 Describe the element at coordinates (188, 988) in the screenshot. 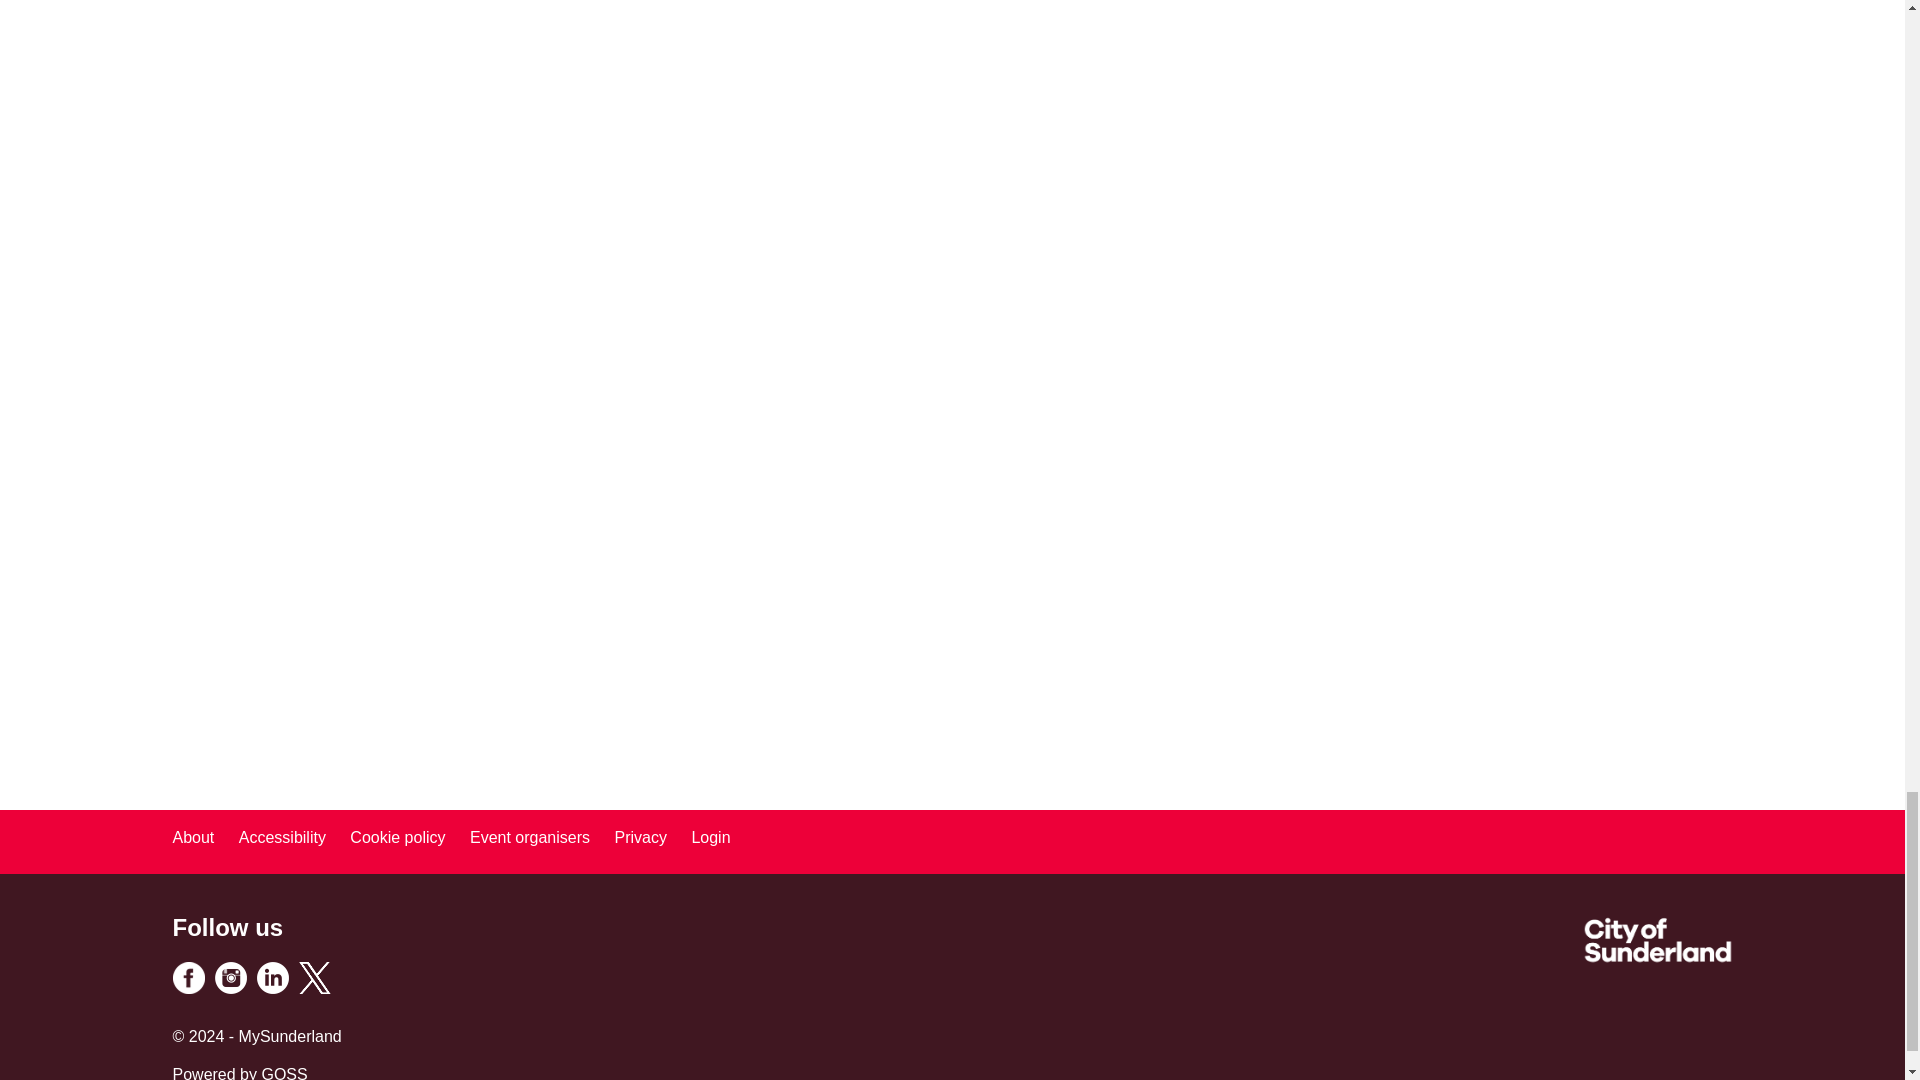

I see `Visit Sunderland Facebook` at that location.